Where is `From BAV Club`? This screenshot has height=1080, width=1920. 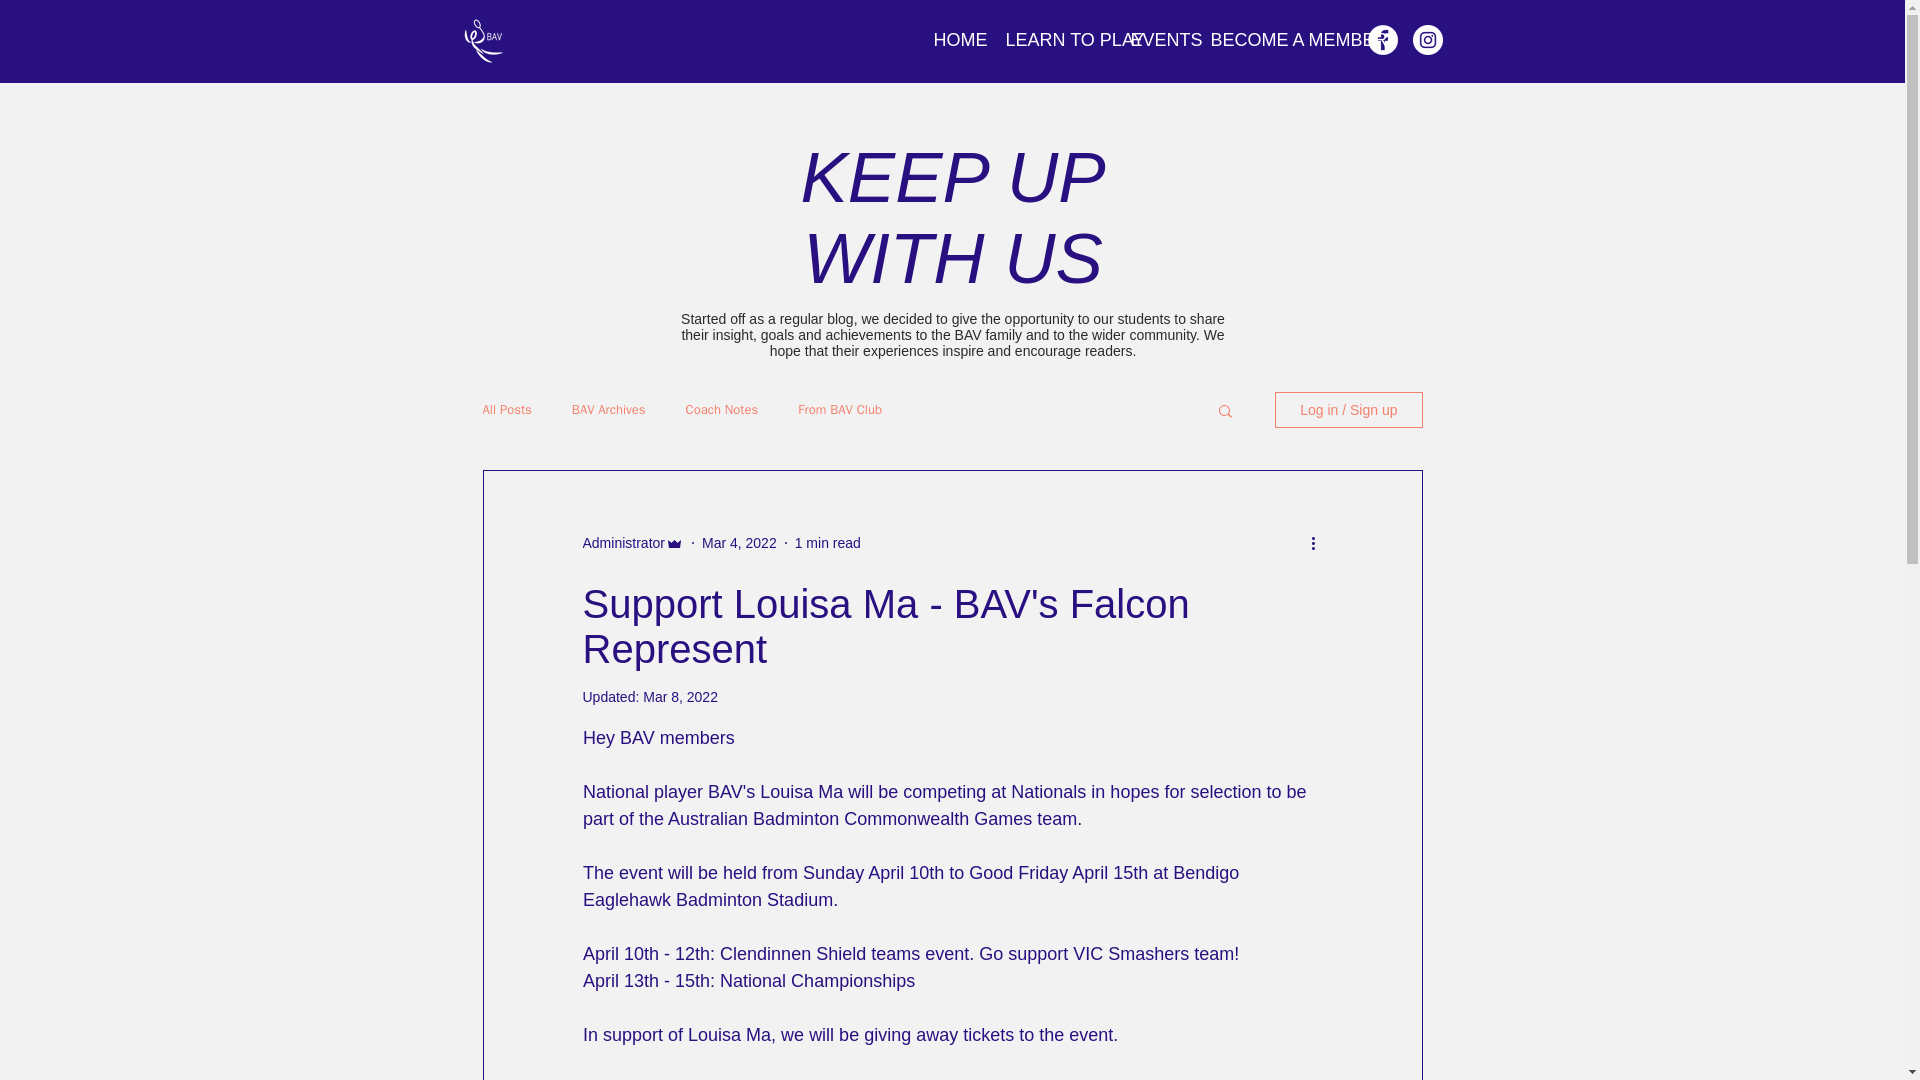
From BAV Club is located at coordinates (840, 410).